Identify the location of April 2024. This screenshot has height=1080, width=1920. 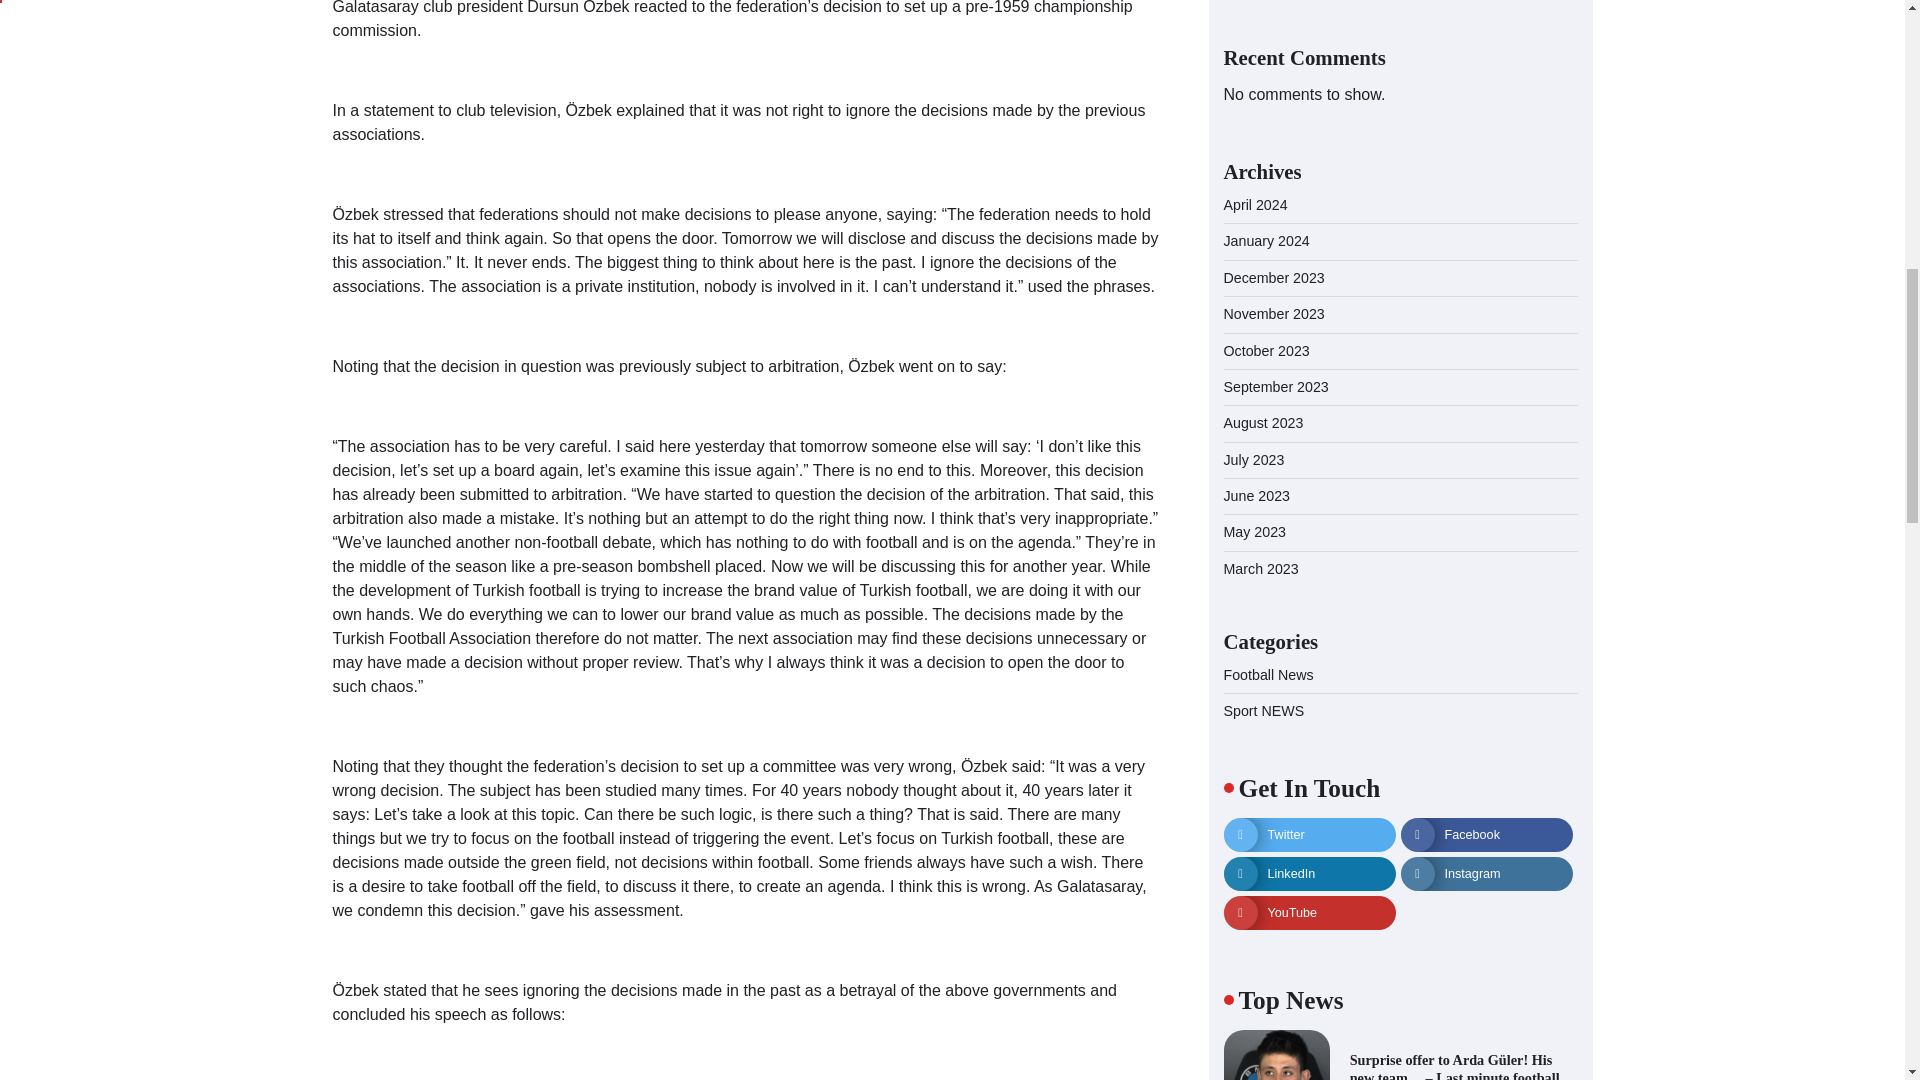
(1256, 52).